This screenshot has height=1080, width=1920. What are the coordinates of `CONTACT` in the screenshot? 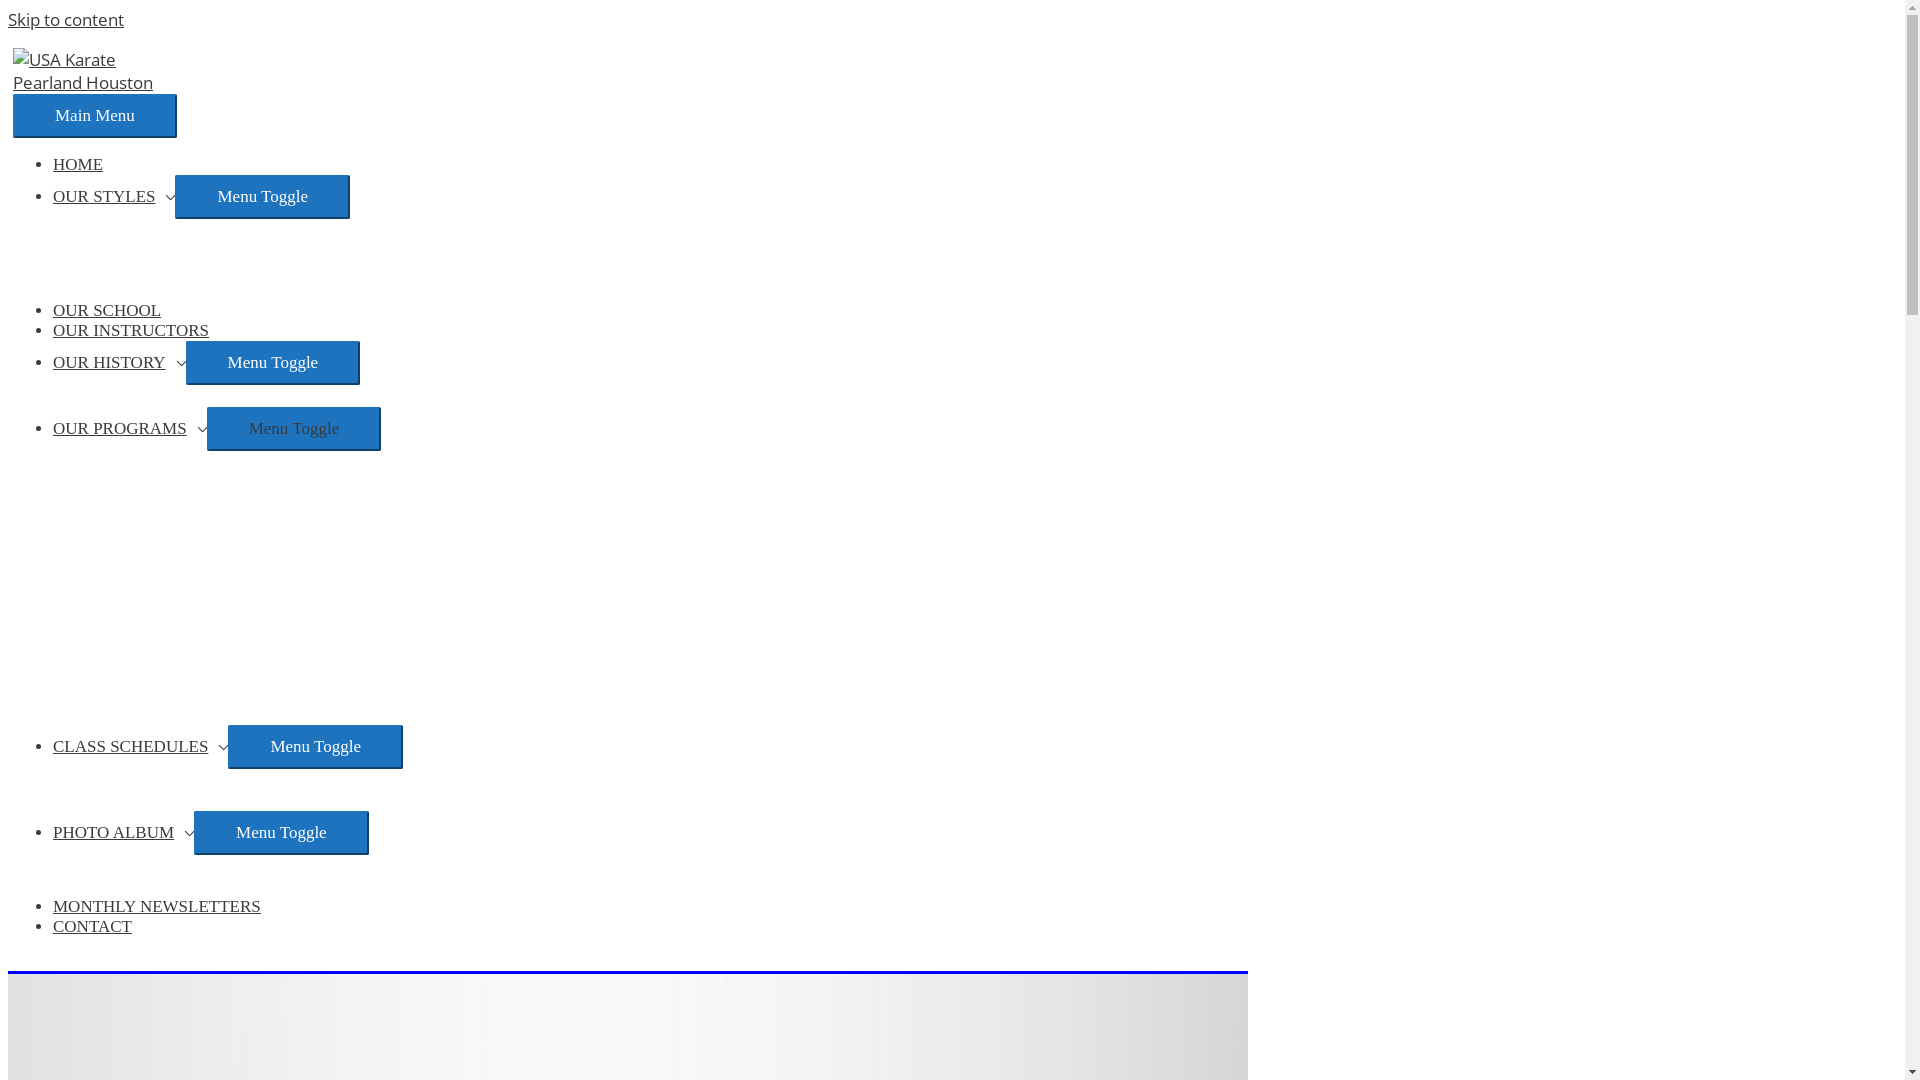 It's located at (92, 926).